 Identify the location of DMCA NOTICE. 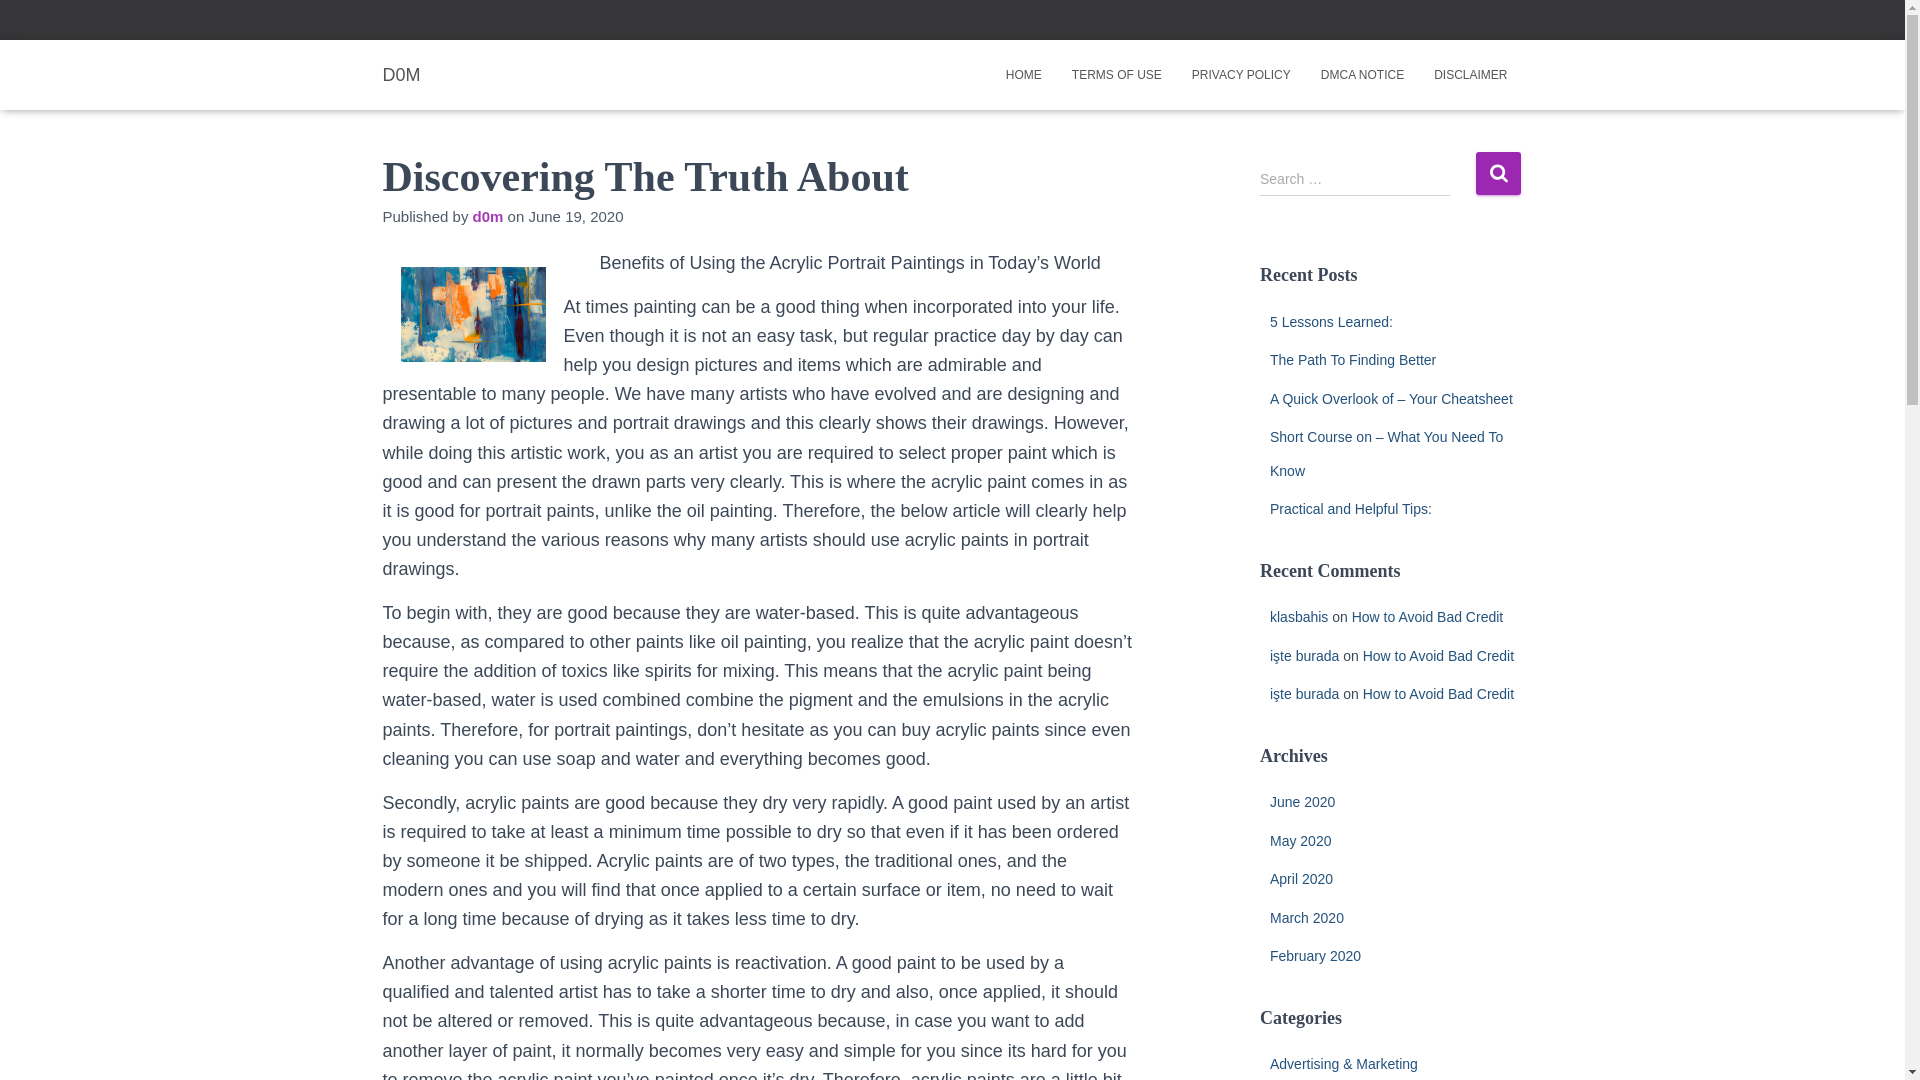
(1362, 74).